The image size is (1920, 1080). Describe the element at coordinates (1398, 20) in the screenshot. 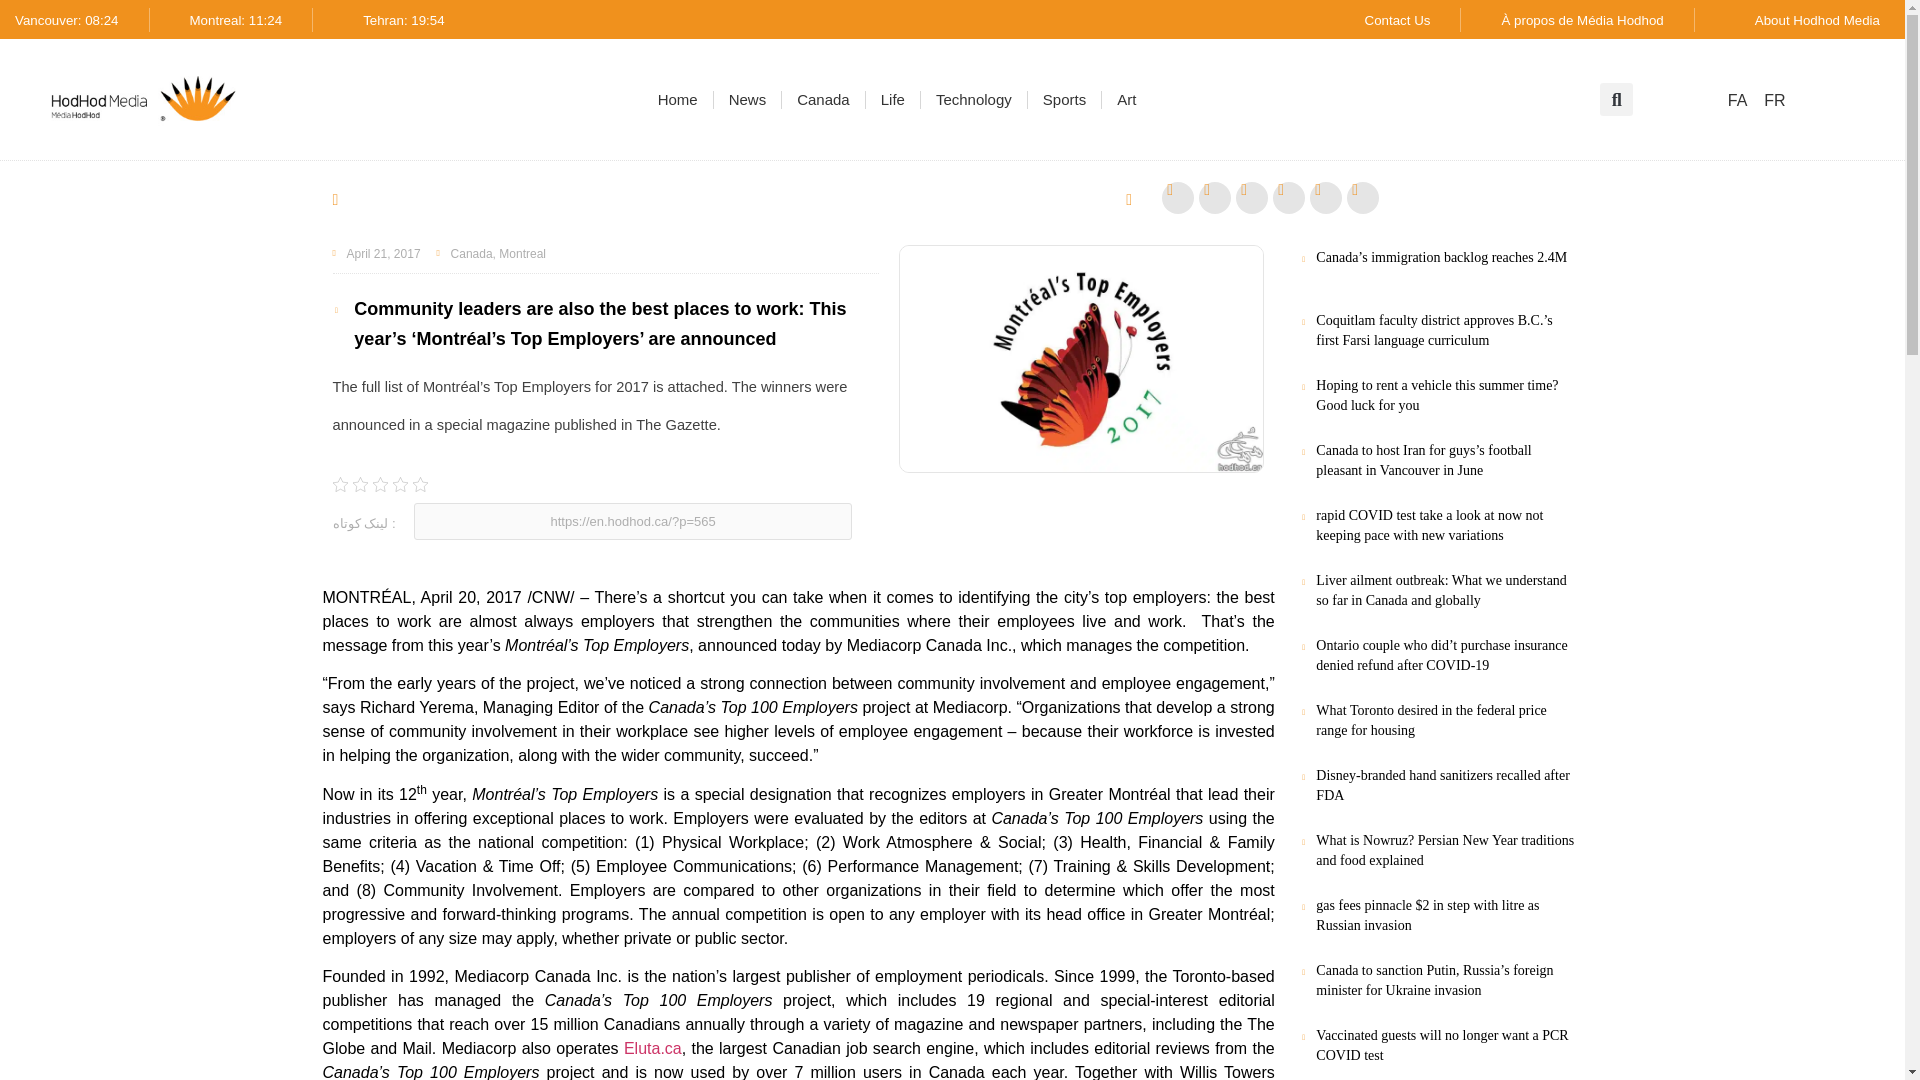

I see `Contact Us` at that location.